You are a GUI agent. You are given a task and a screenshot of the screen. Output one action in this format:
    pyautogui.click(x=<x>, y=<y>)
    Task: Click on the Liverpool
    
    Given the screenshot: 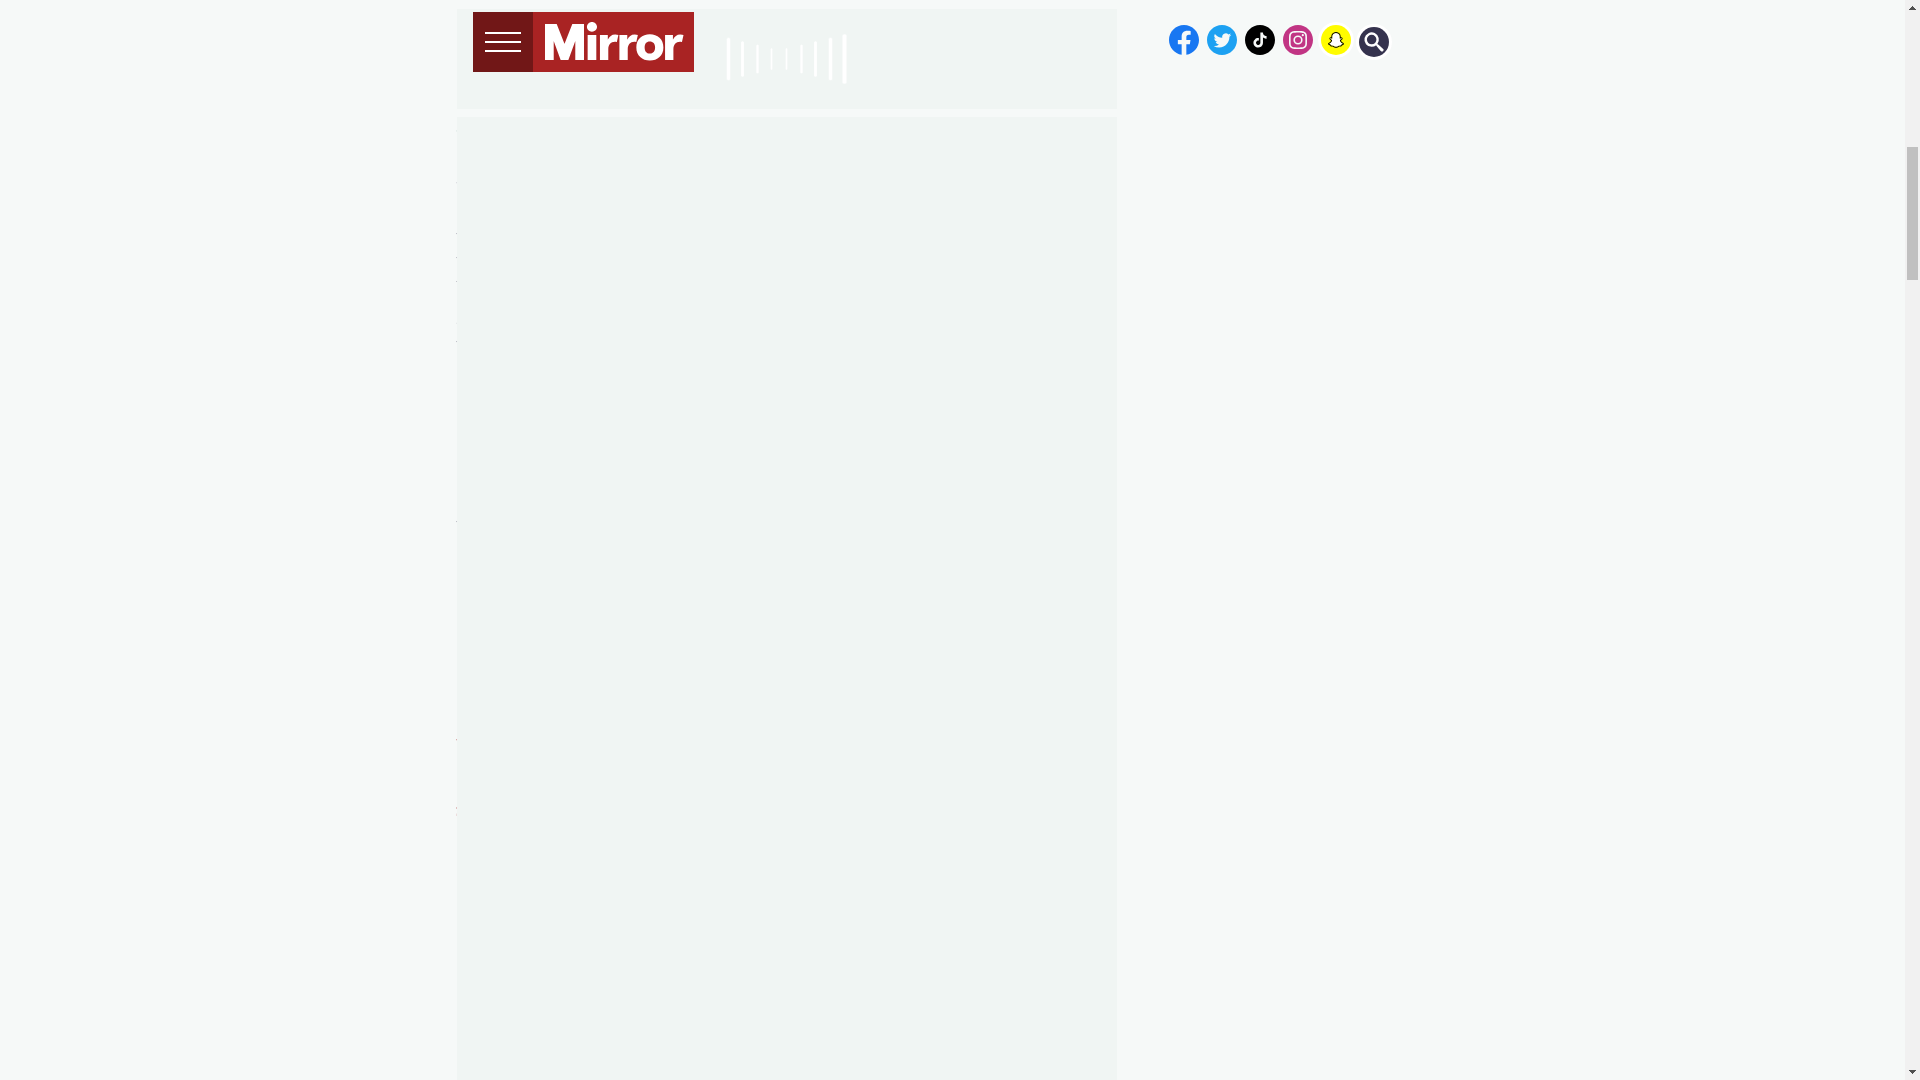 What is the action you would take?
    pyautogui.click(x=956, y=152)
    